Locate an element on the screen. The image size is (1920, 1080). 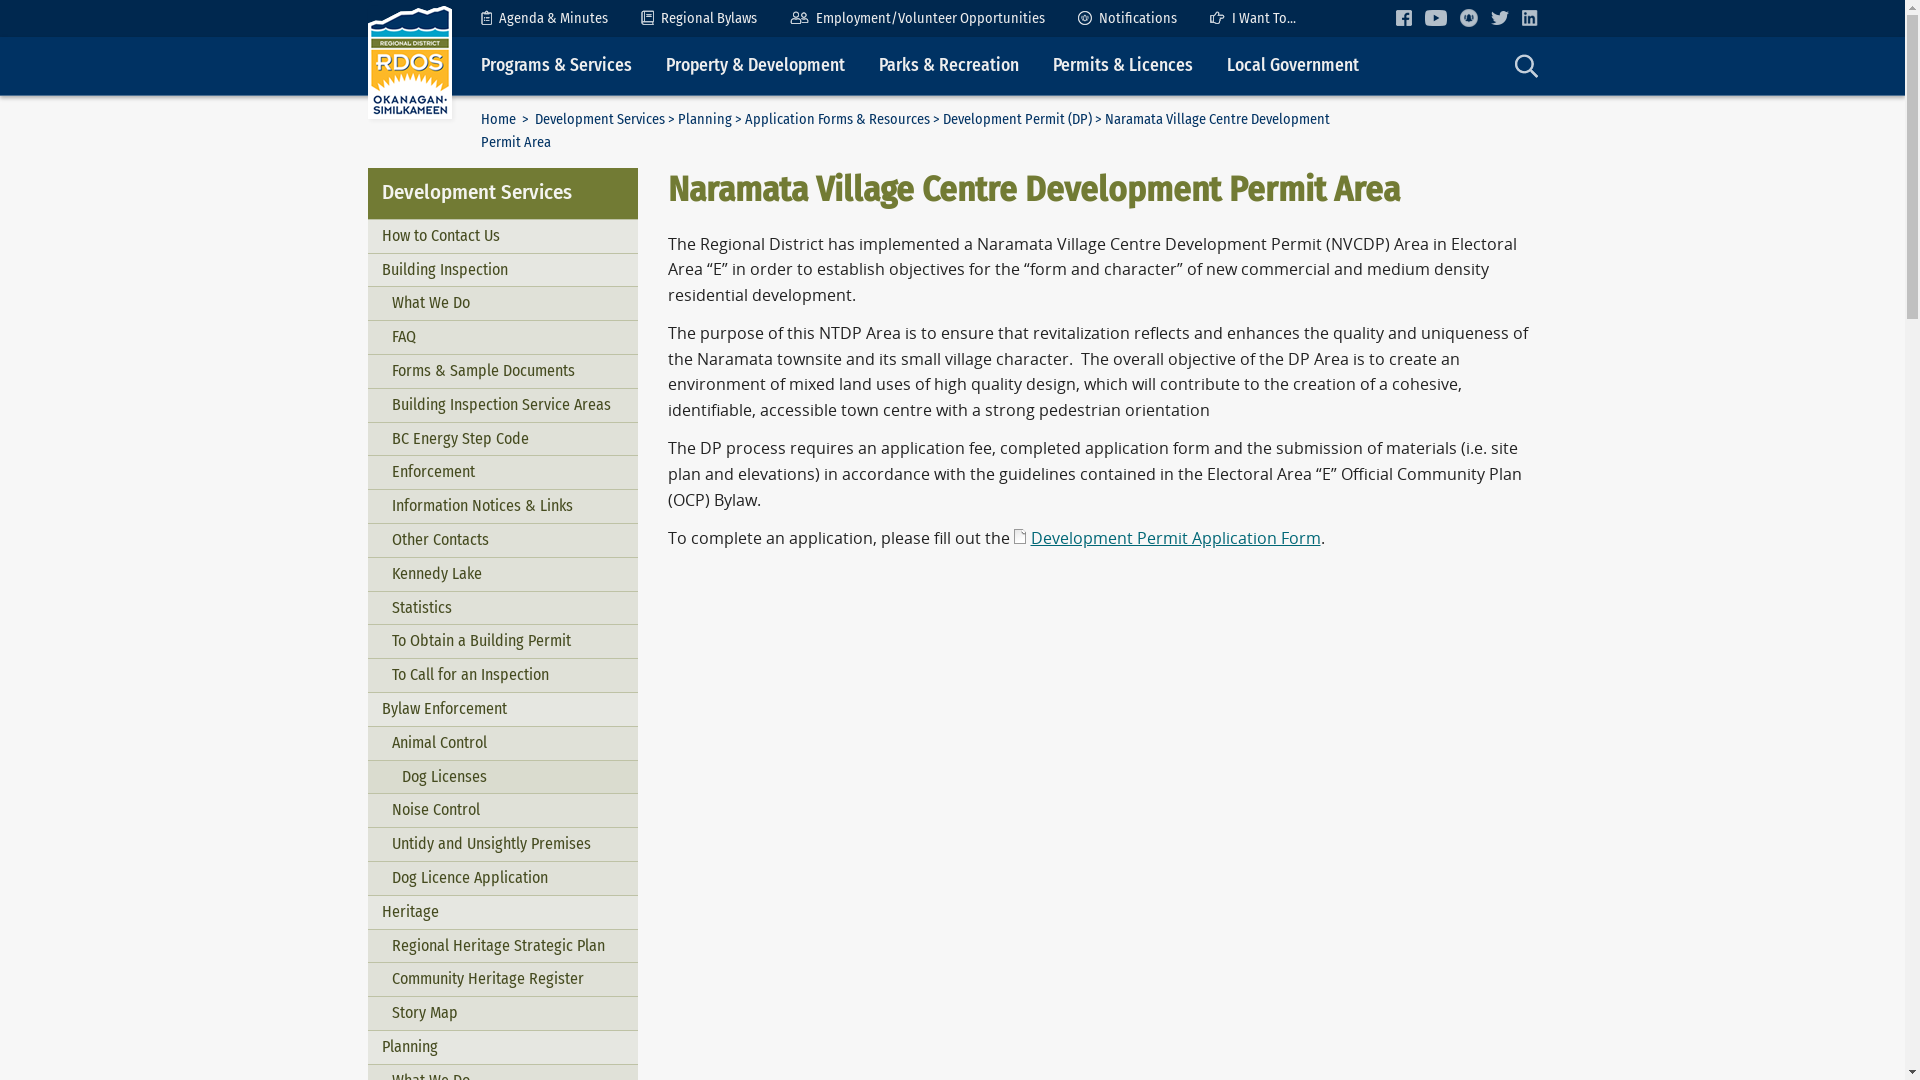
Local Government is located at coordinates (1293, 66).